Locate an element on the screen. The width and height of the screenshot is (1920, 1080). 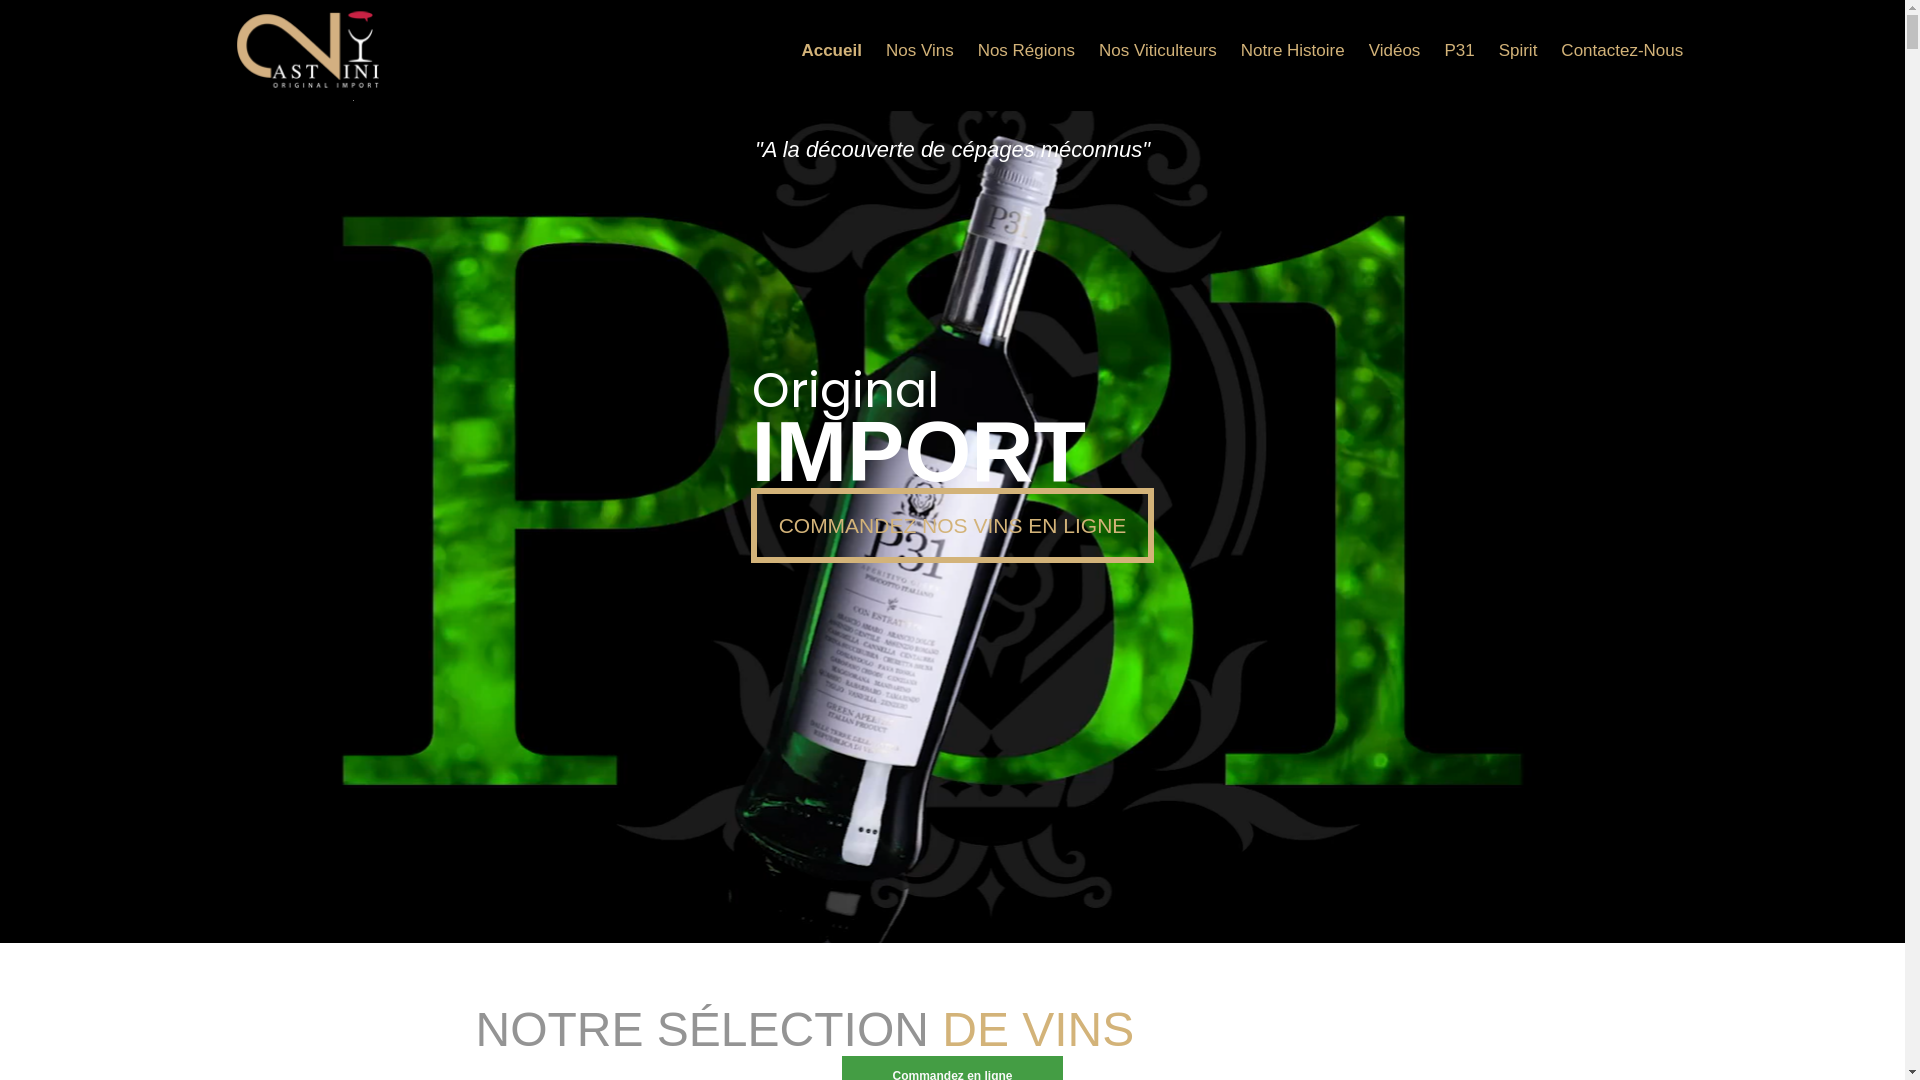
Notre Histoire is located at coordinates (1293, 50).